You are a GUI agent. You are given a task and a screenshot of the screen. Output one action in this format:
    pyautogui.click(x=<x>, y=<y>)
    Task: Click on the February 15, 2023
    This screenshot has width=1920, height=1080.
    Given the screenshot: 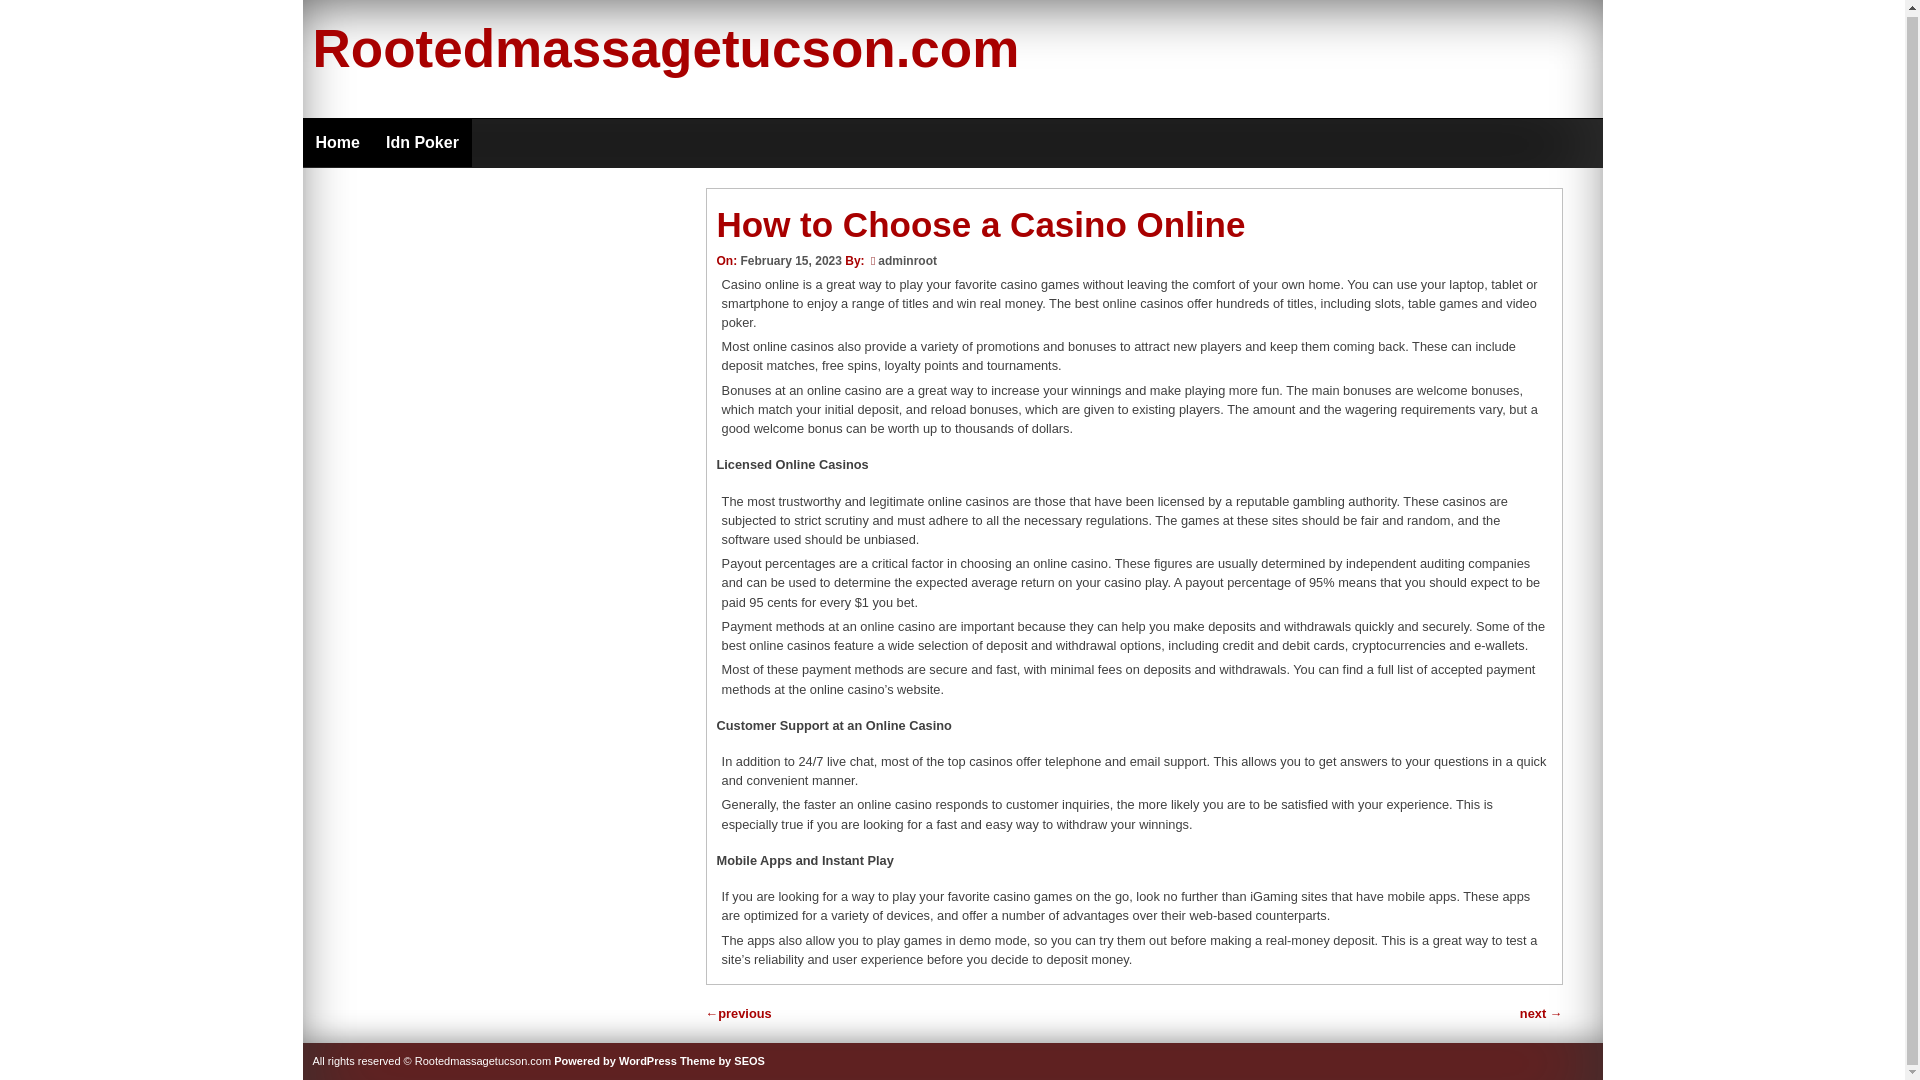 What is the action you would take?
    pyautogui.click(x=790, y=260)
    